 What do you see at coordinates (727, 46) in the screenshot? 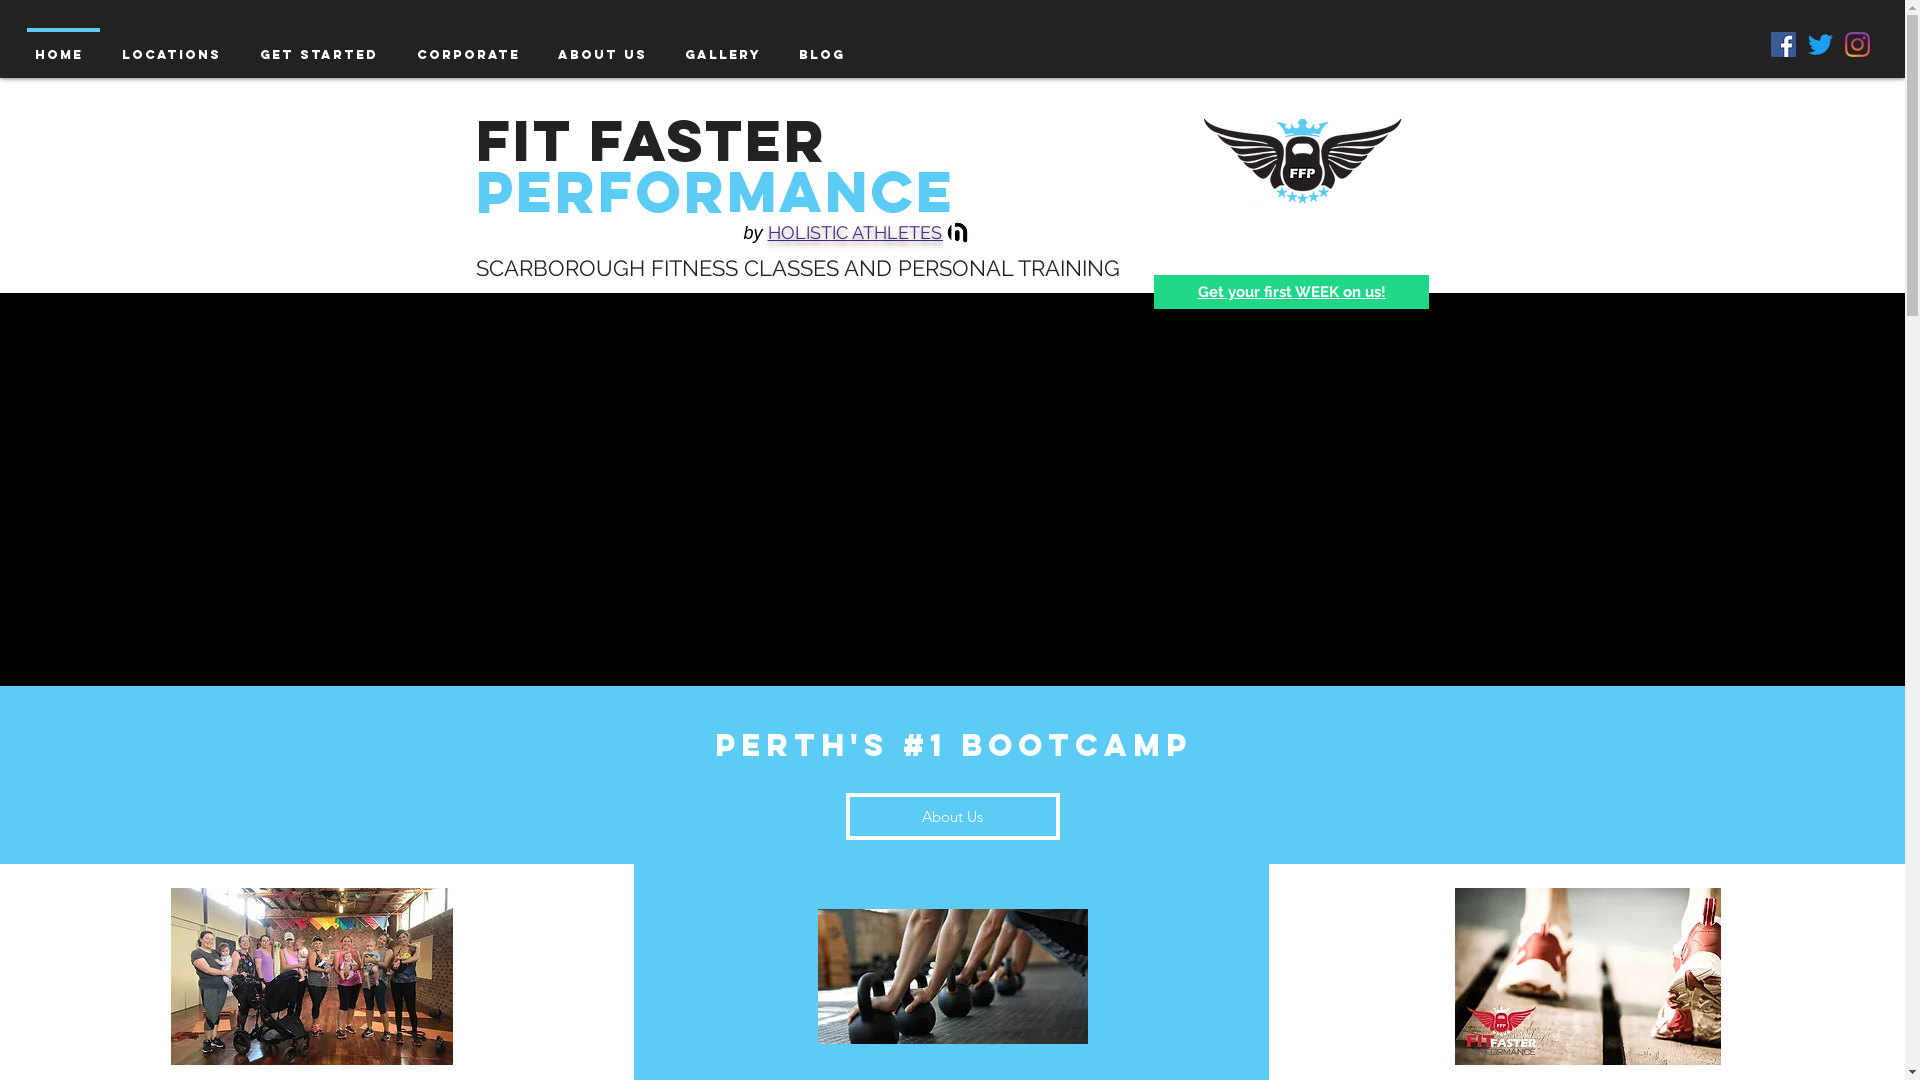
I see `Gallery` at bounding box center [727, 46].